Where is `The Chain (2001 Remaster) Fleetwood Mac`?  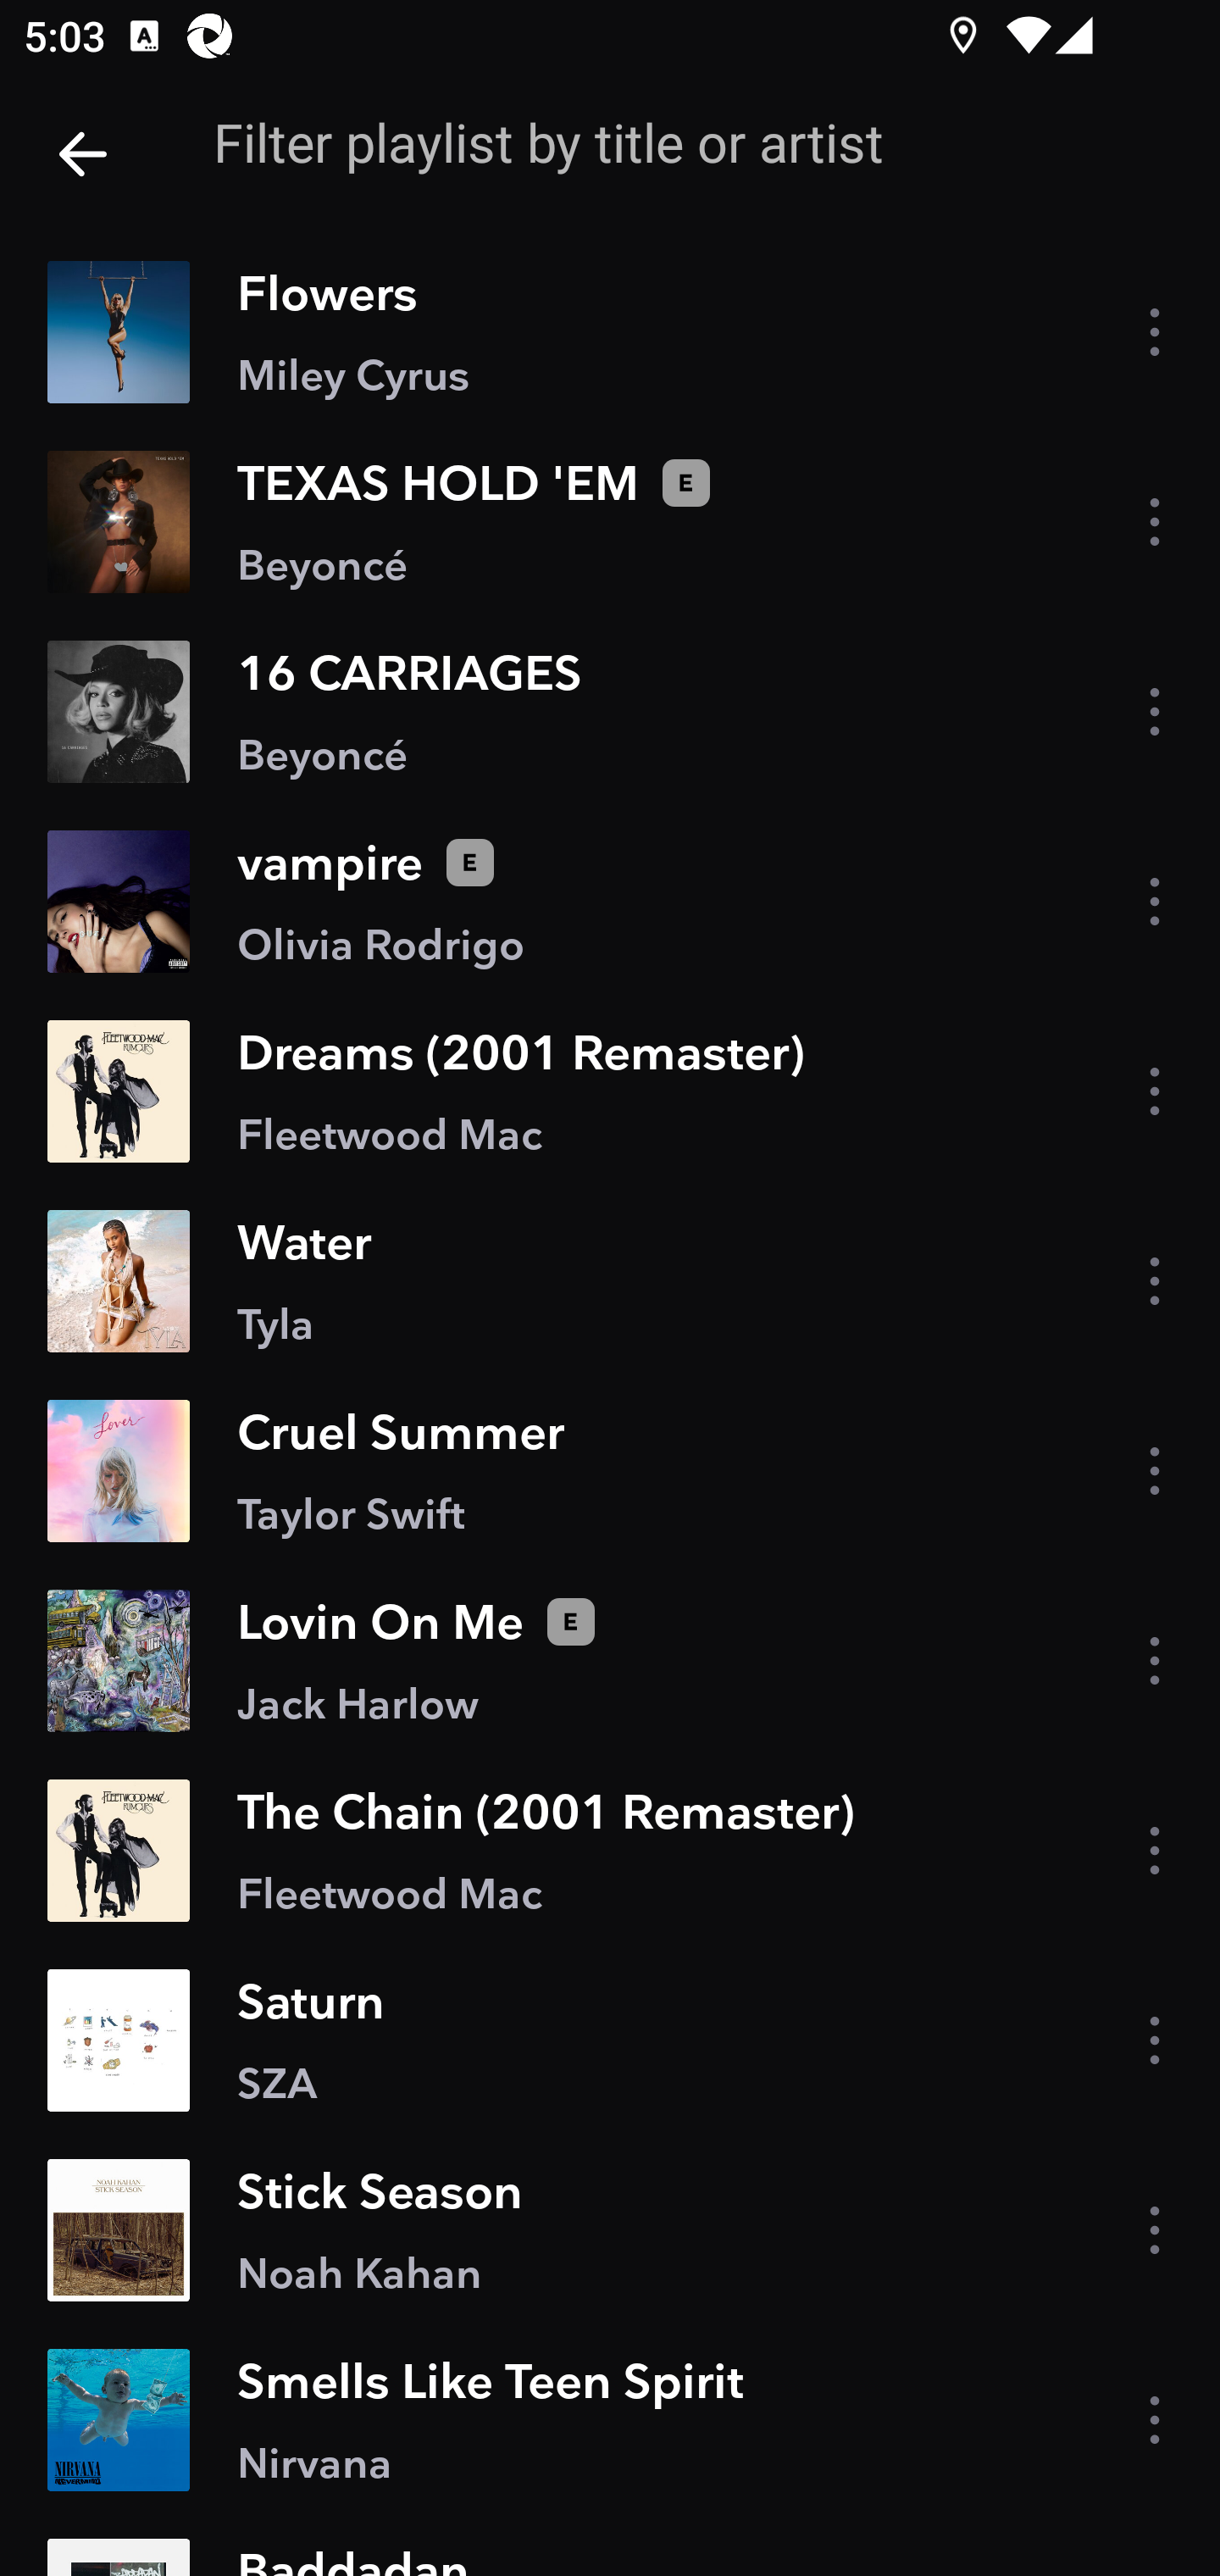 The Chain (2001 Remaster) Fleetwood Mac is located at coordinates (610, 1851).